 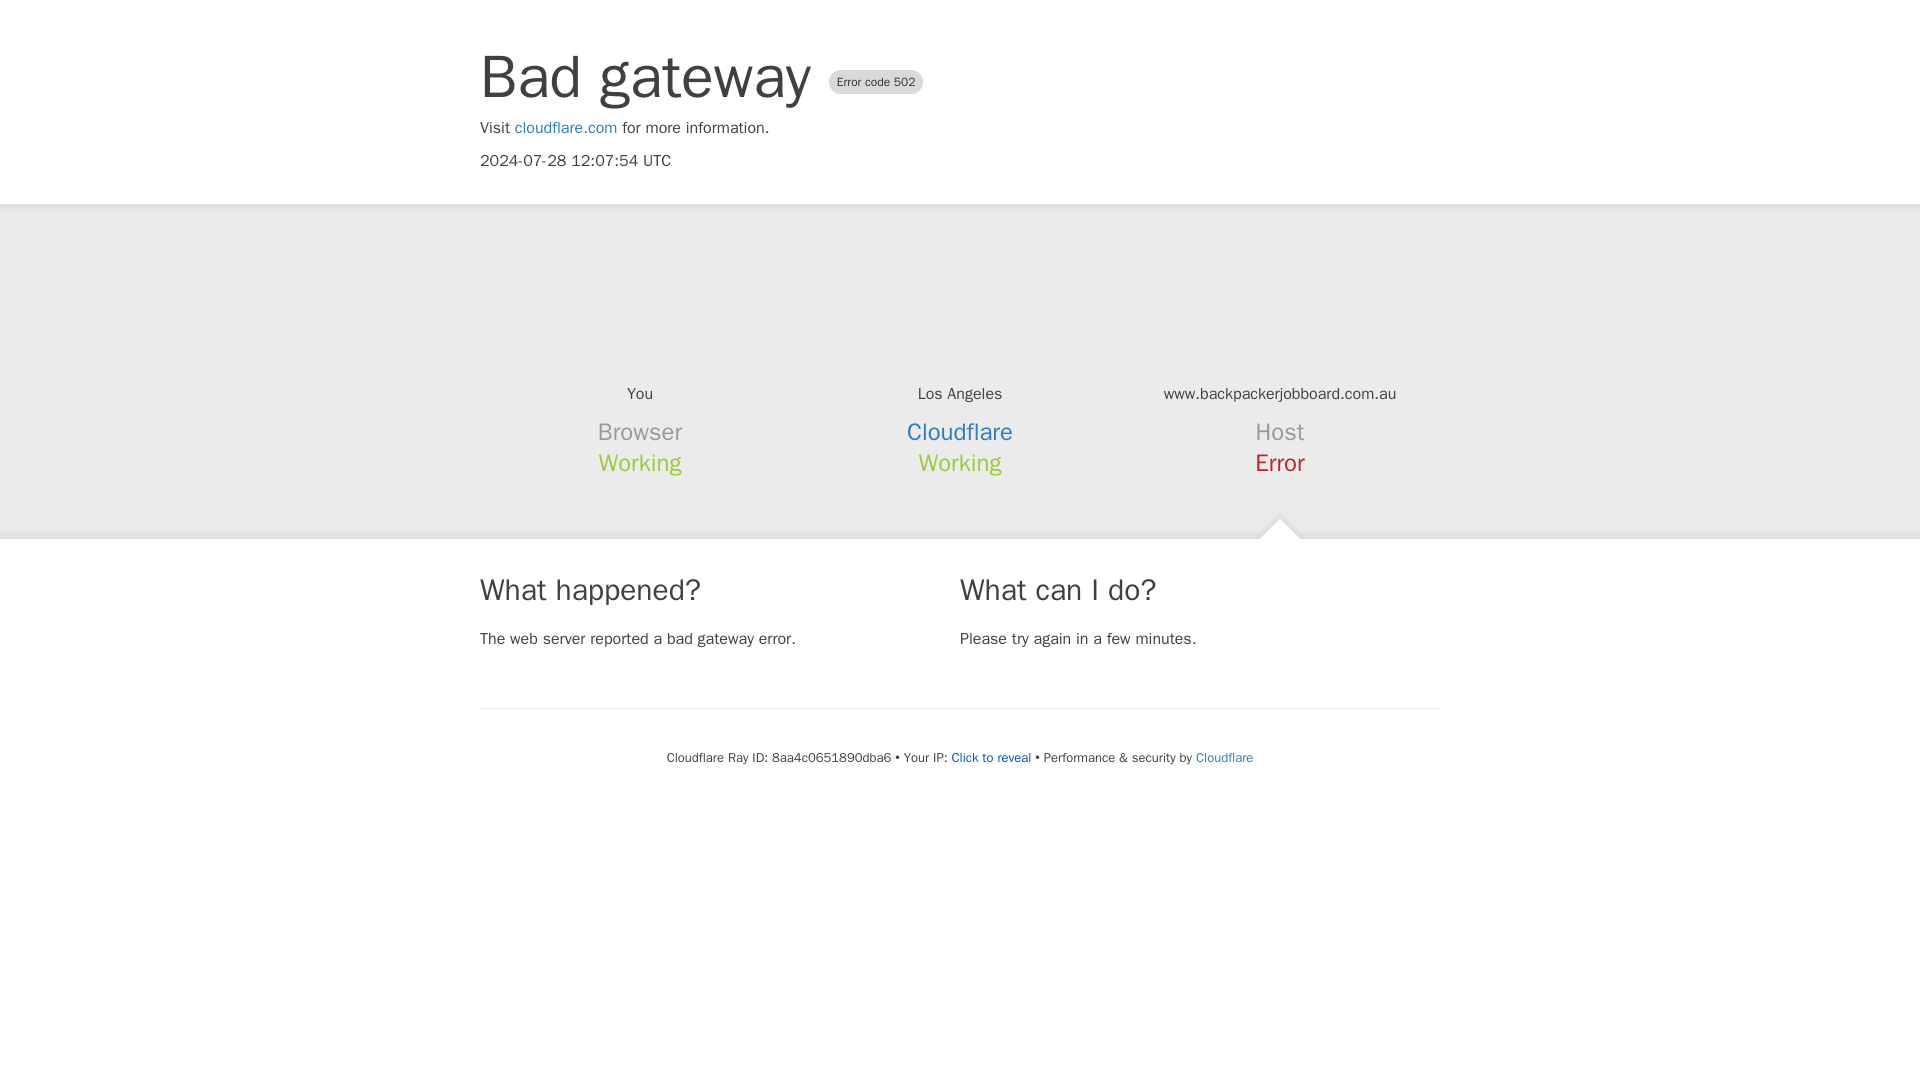 I want to click on cloudflare.com, so click(x=566, y=128).